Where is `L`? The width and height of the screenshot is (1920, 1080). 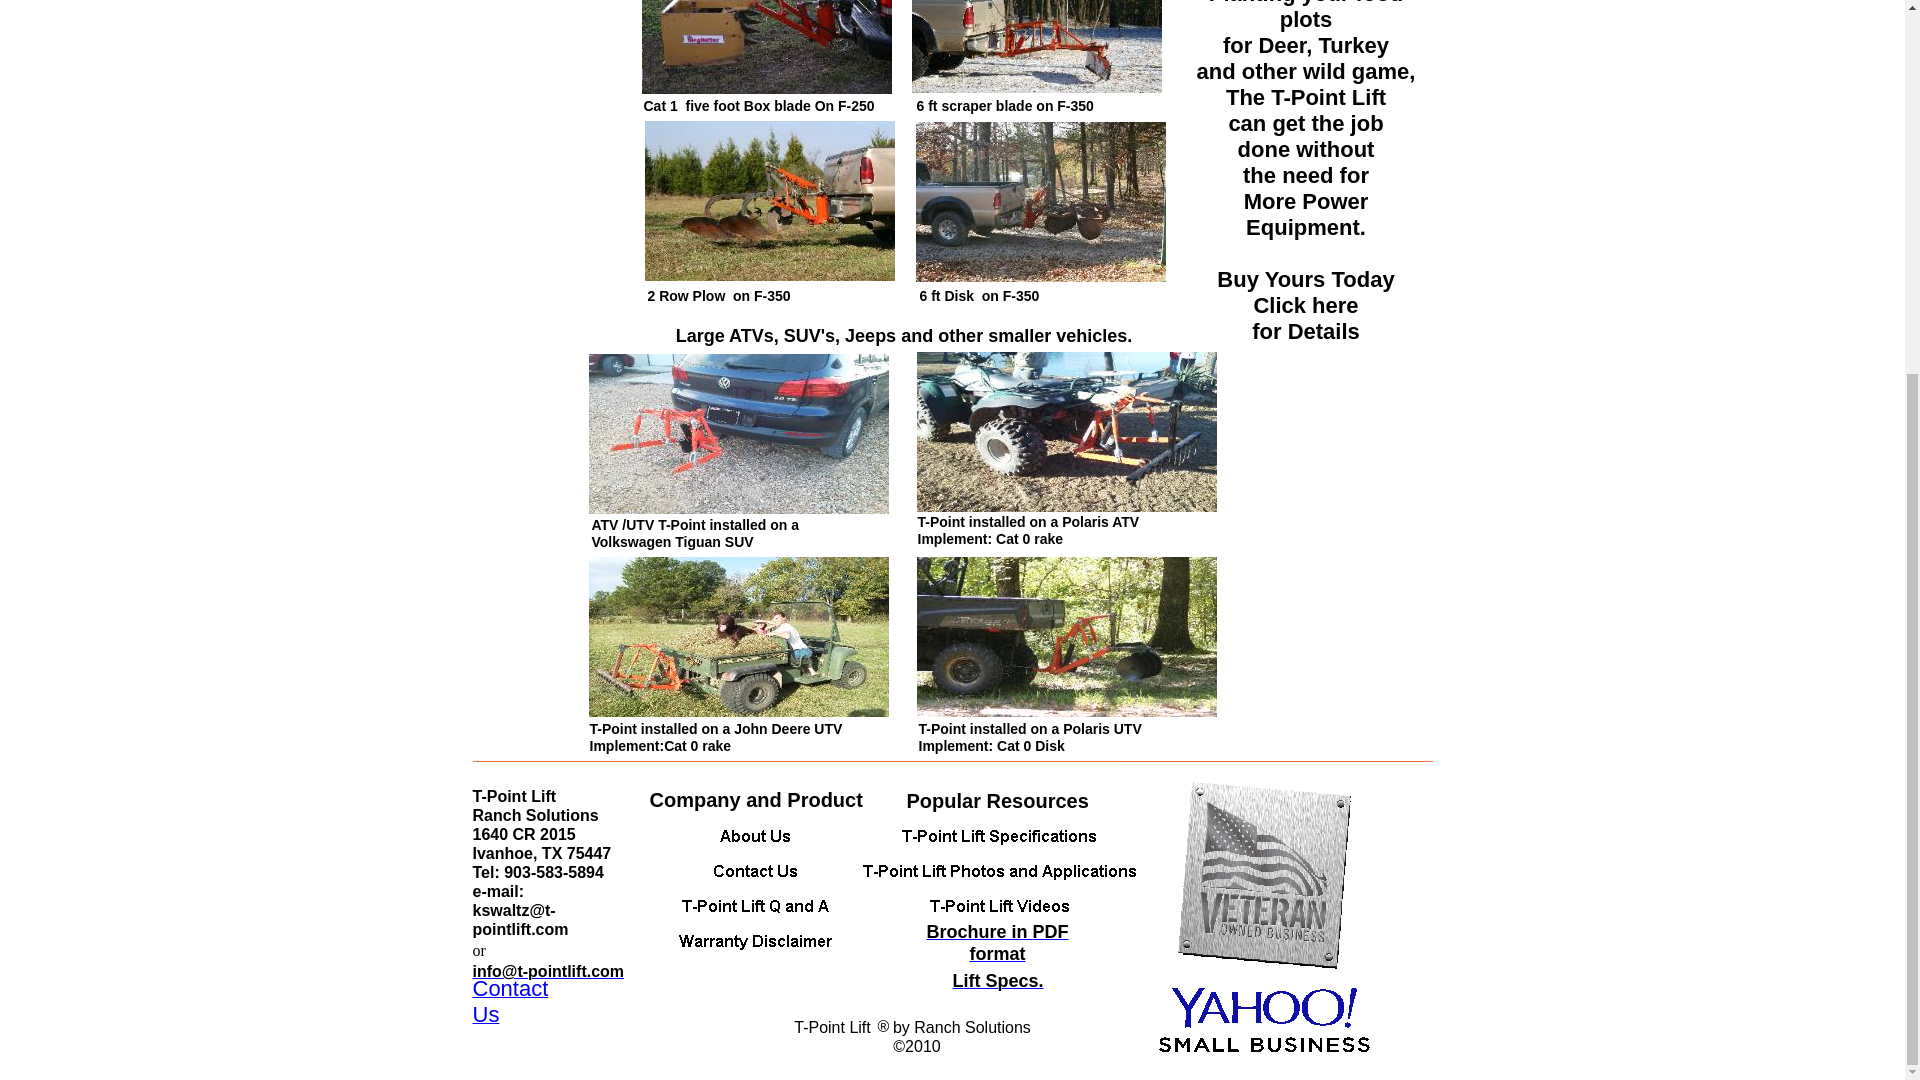 L is located at coordinates (958, 984).